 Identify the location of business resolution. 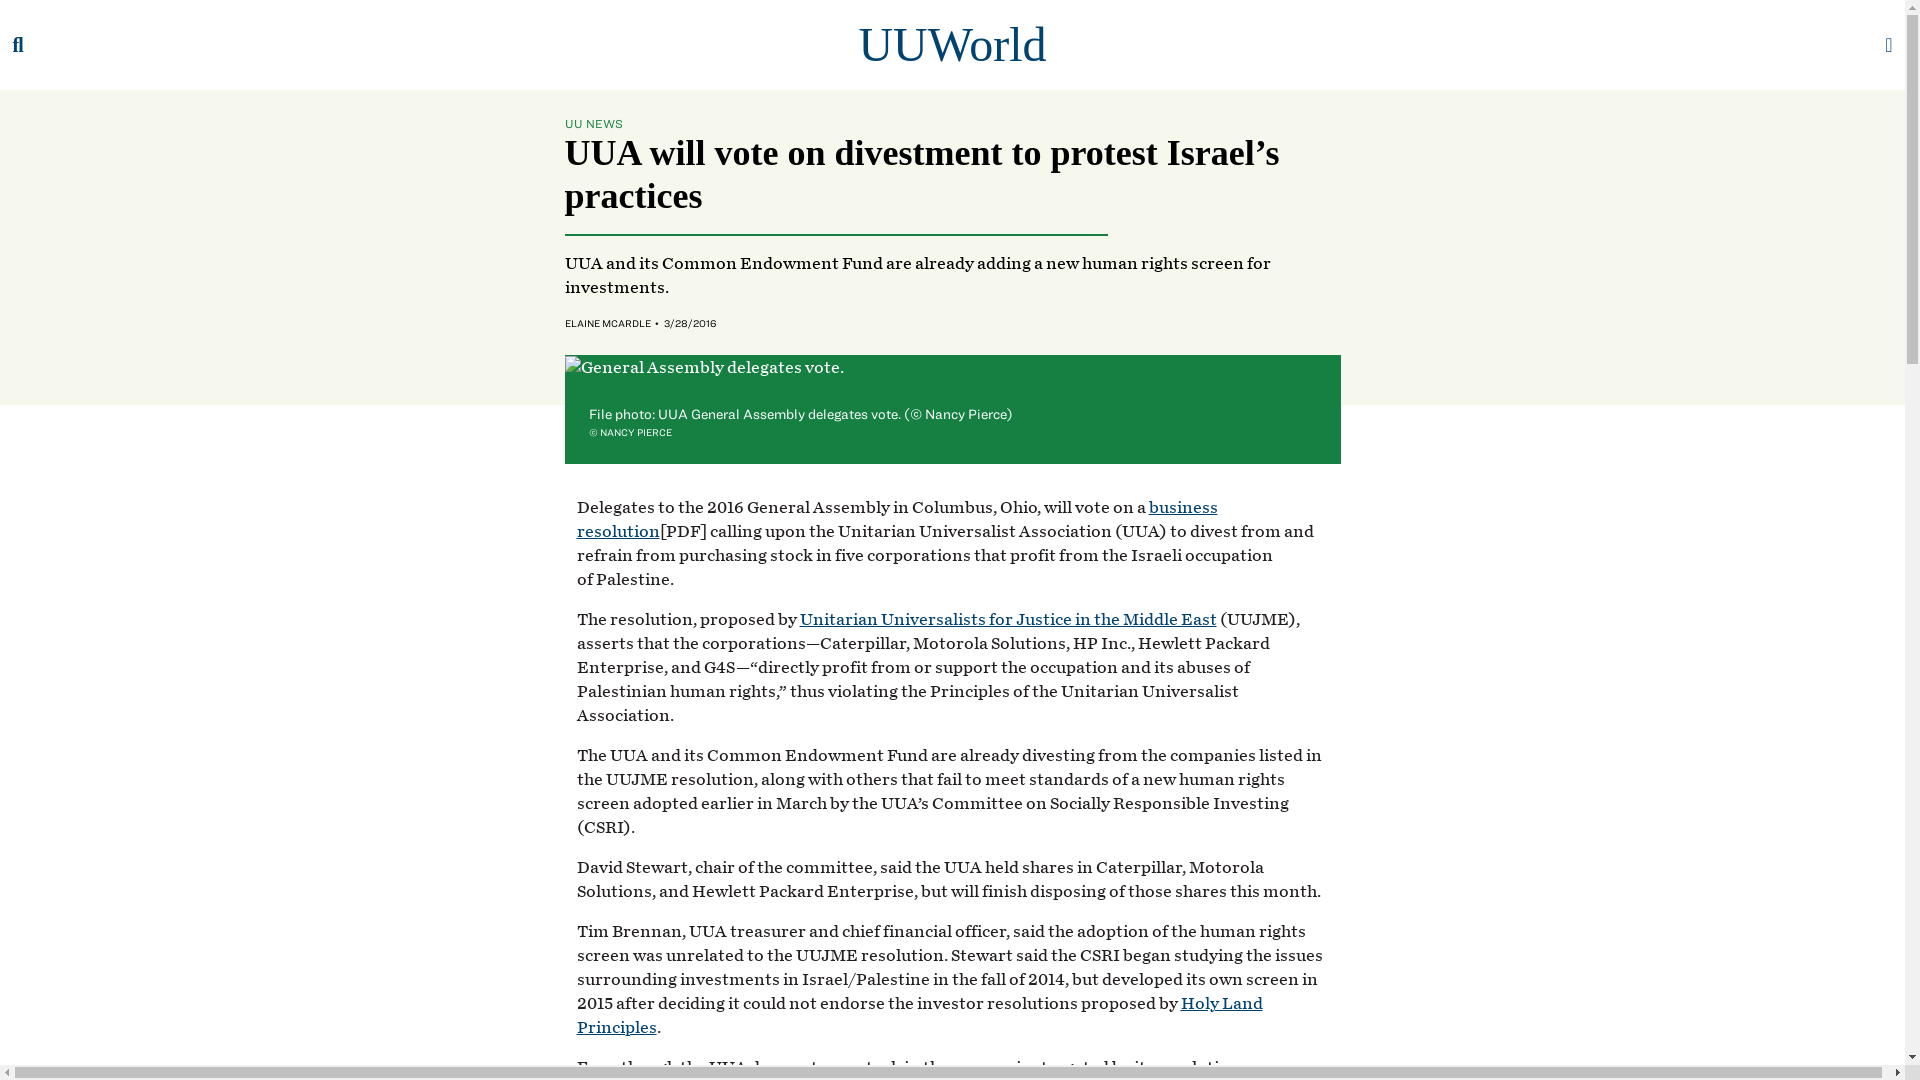
(896, 519).